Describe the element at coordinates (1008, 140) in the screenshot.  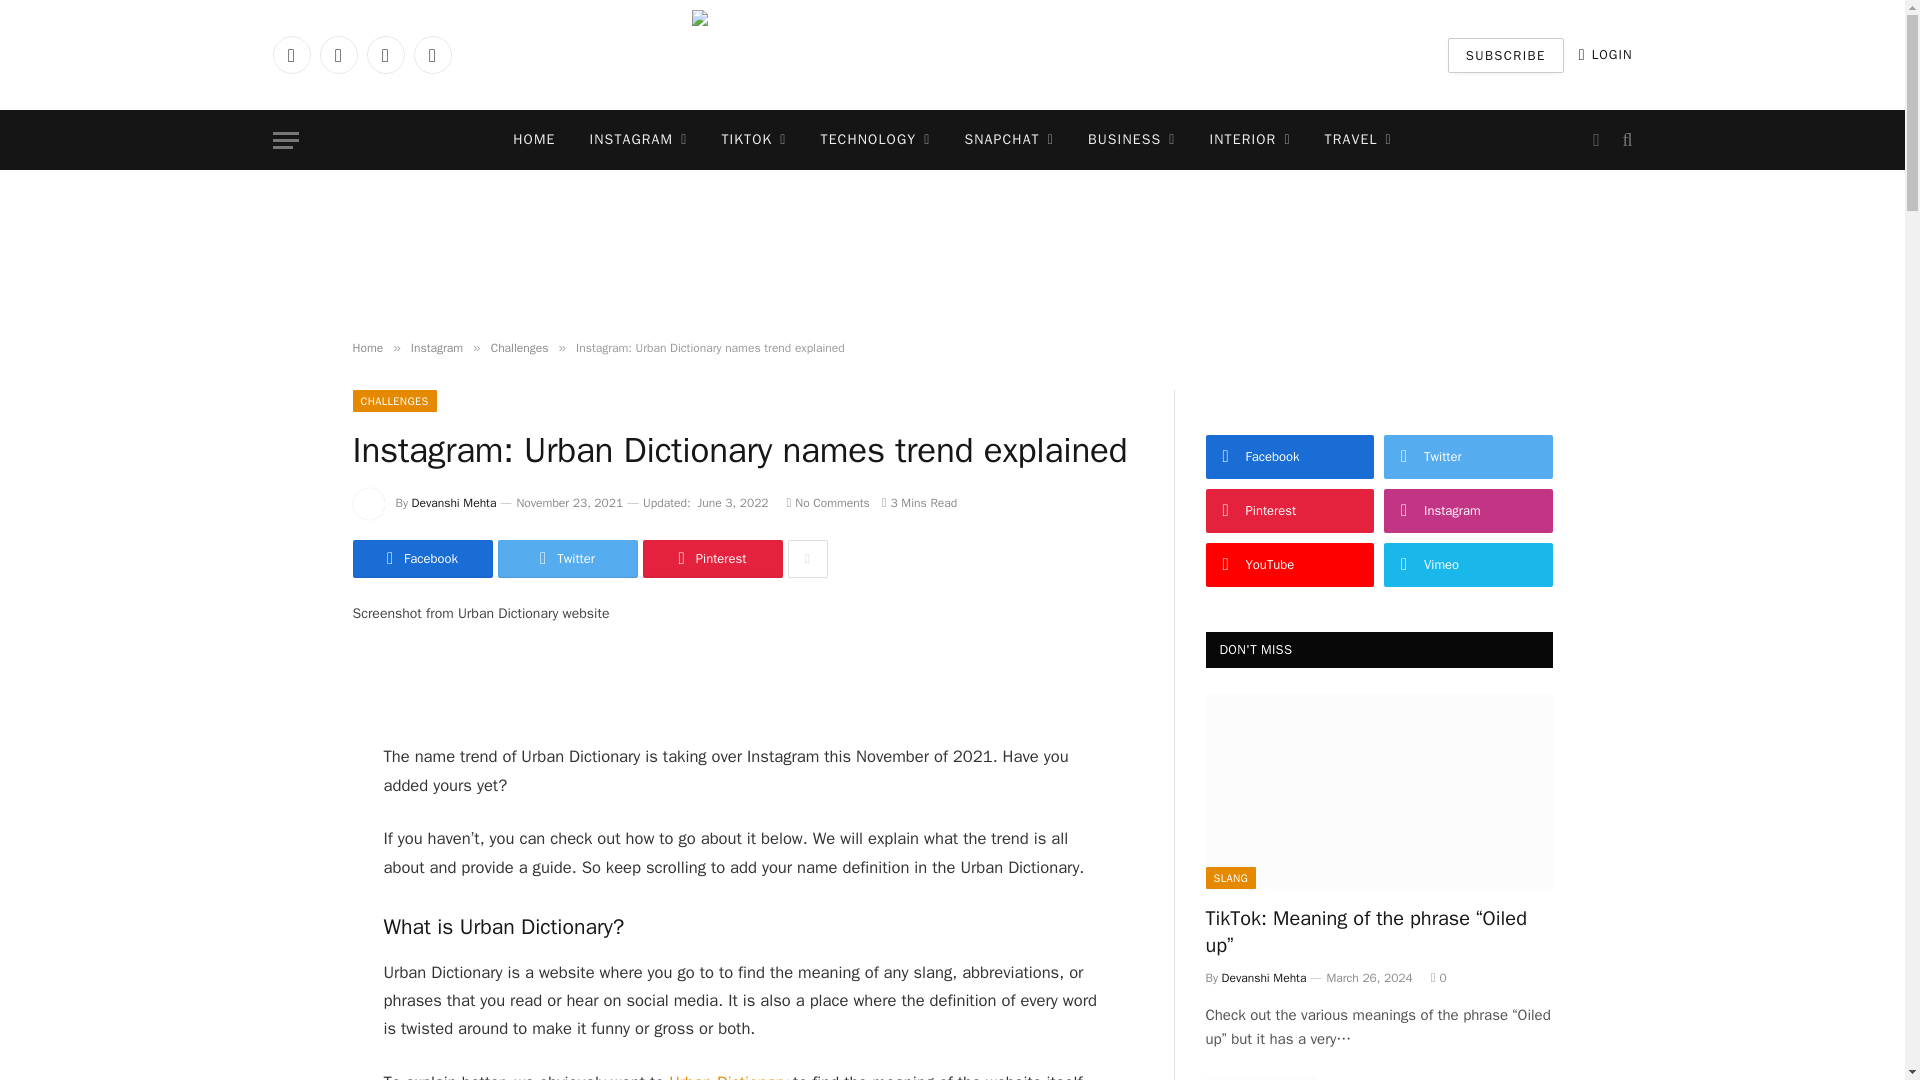
I see `SNAPCHAT` at that location.